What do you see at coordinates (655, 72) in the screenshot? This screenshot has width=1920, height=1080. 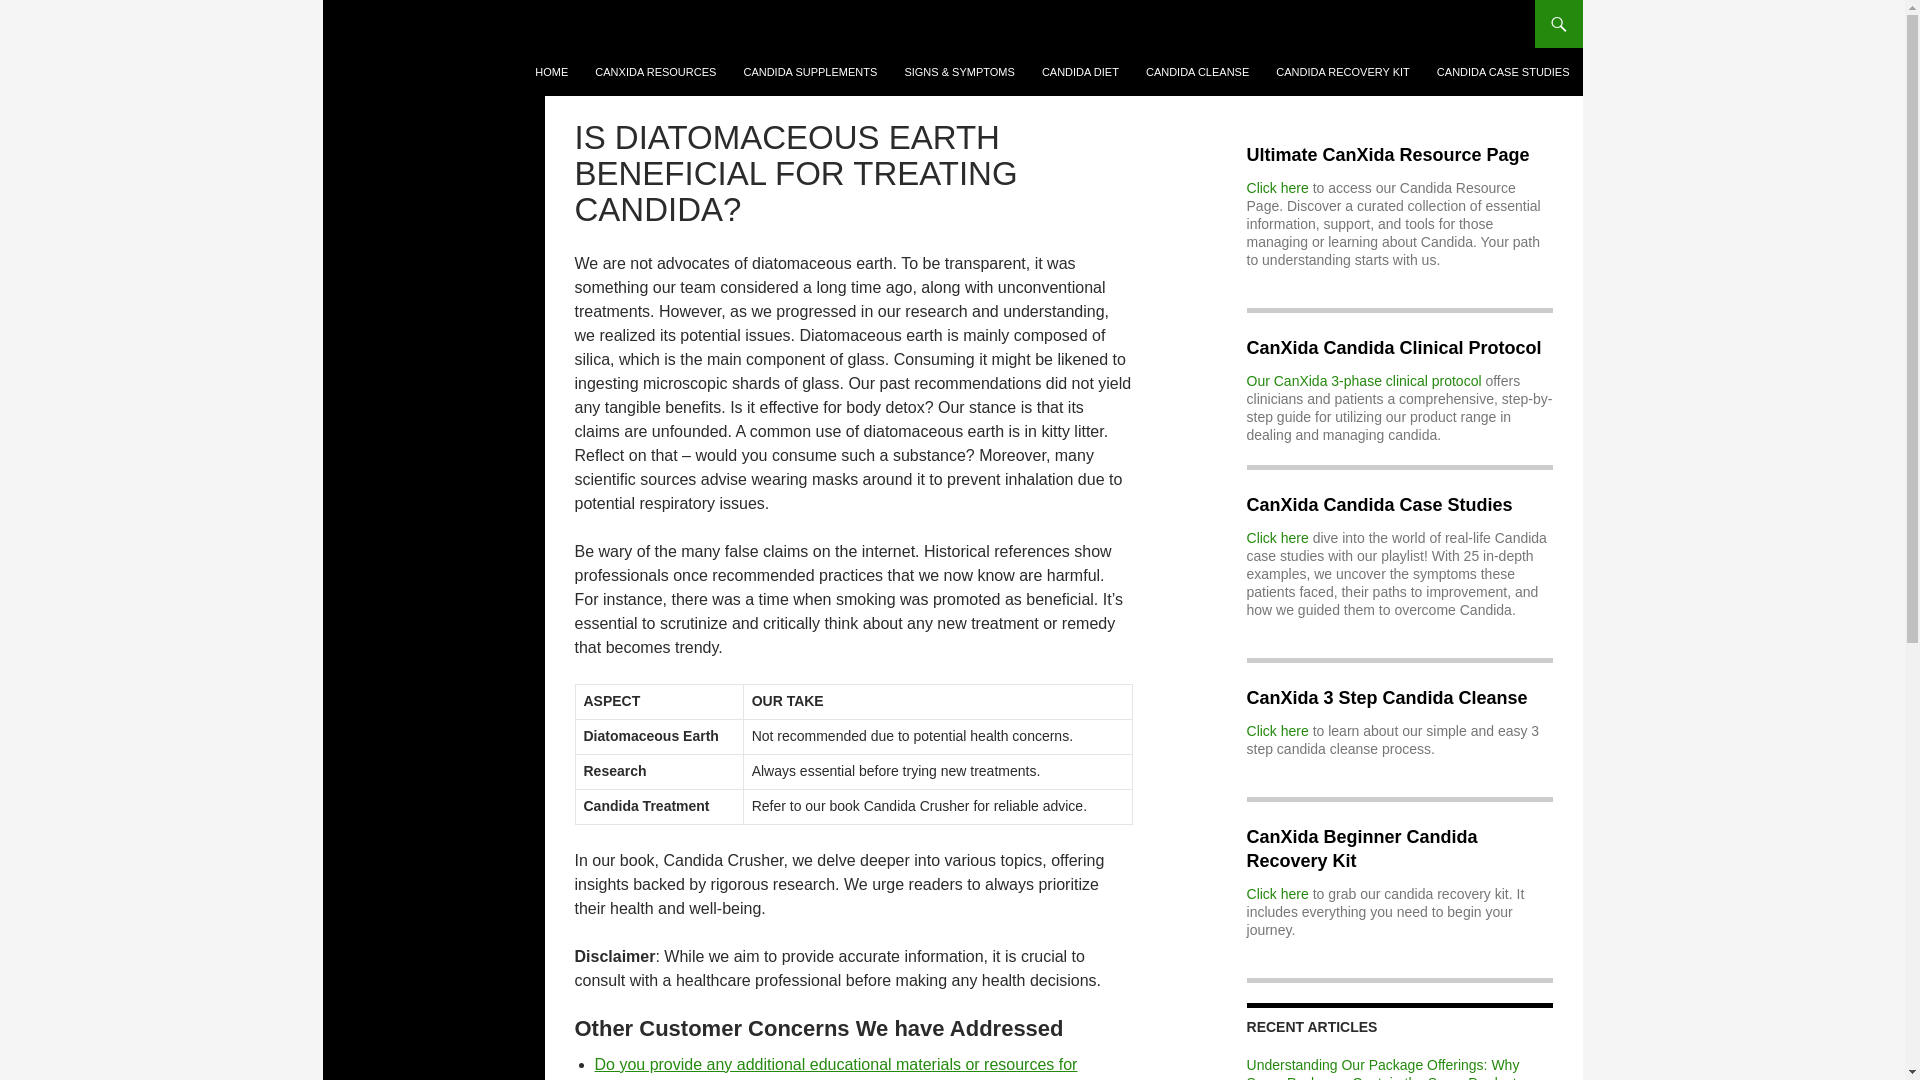 I see `CANXIDA RESOURCES` at bounding box center [655, 72].